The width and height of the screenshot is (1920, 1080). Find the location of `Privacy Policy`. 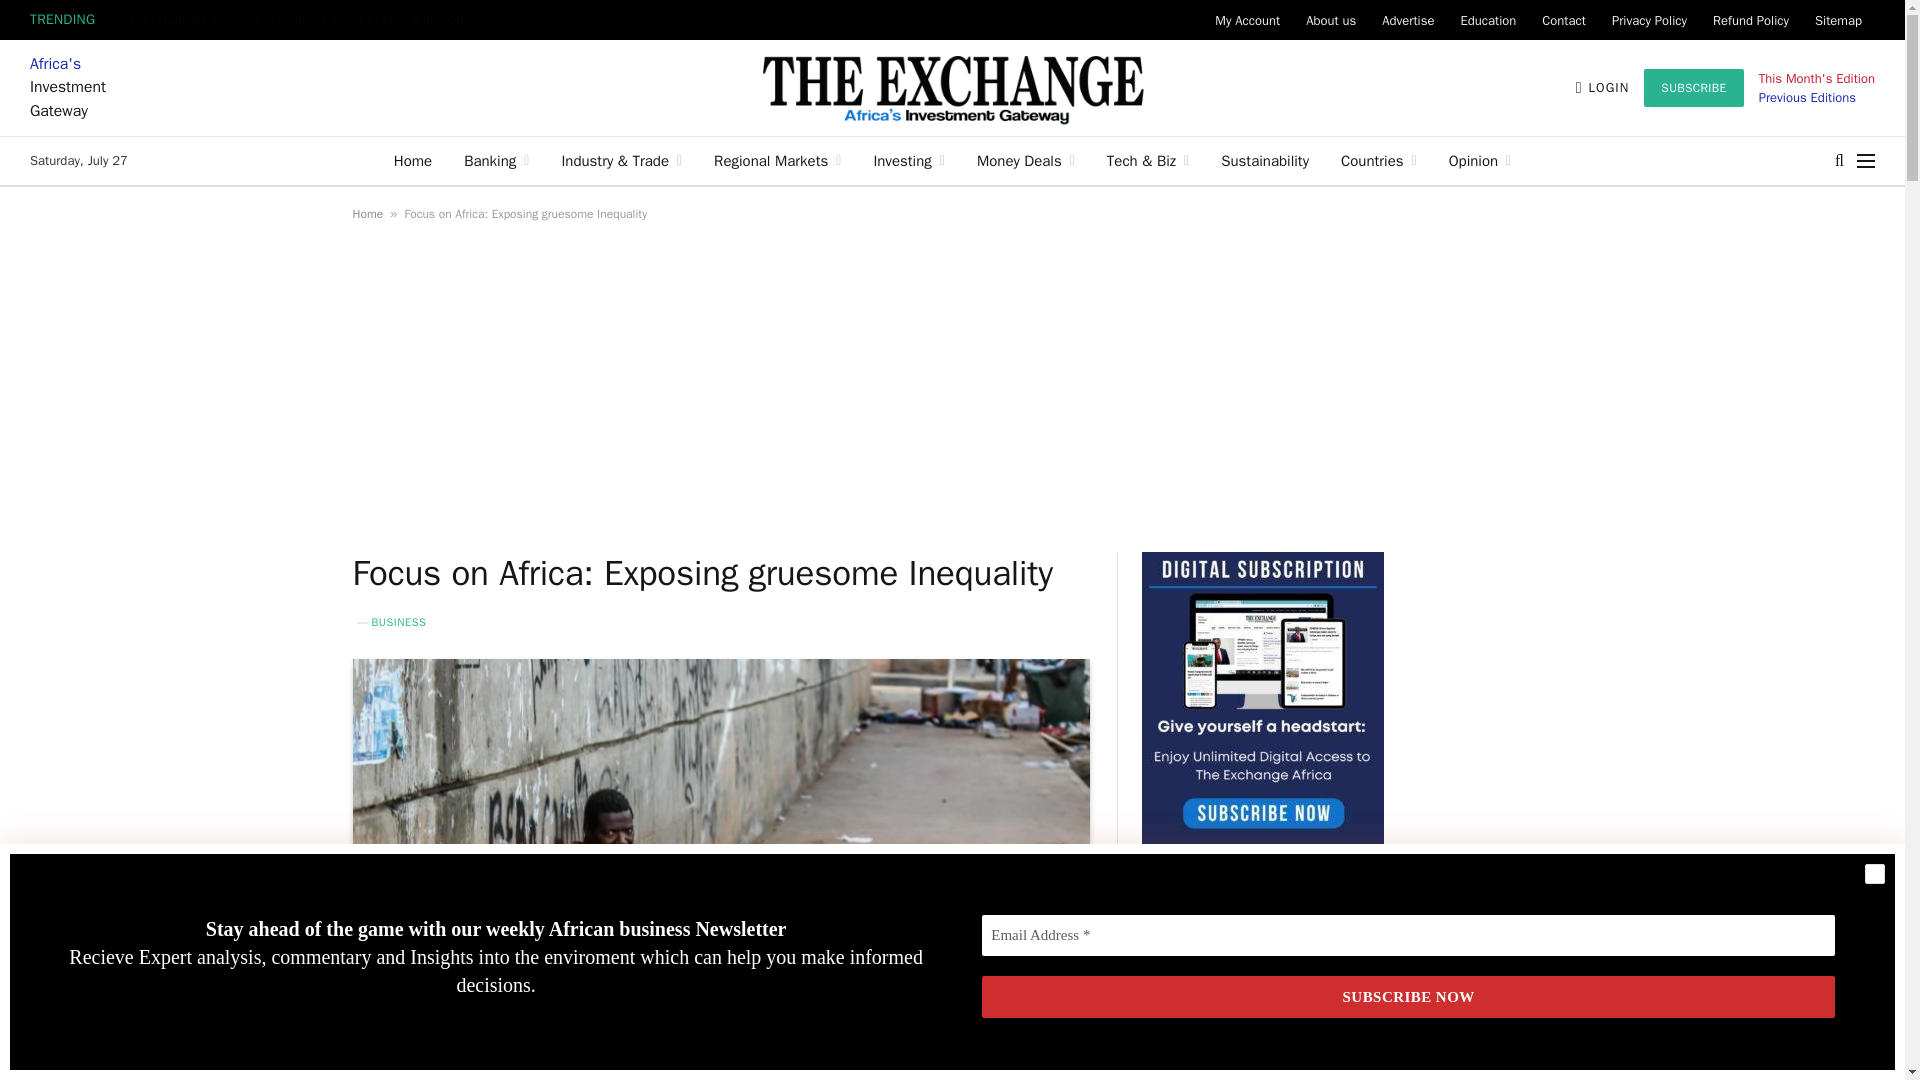

Privacy Policy is located at coordinates (1649, 20).